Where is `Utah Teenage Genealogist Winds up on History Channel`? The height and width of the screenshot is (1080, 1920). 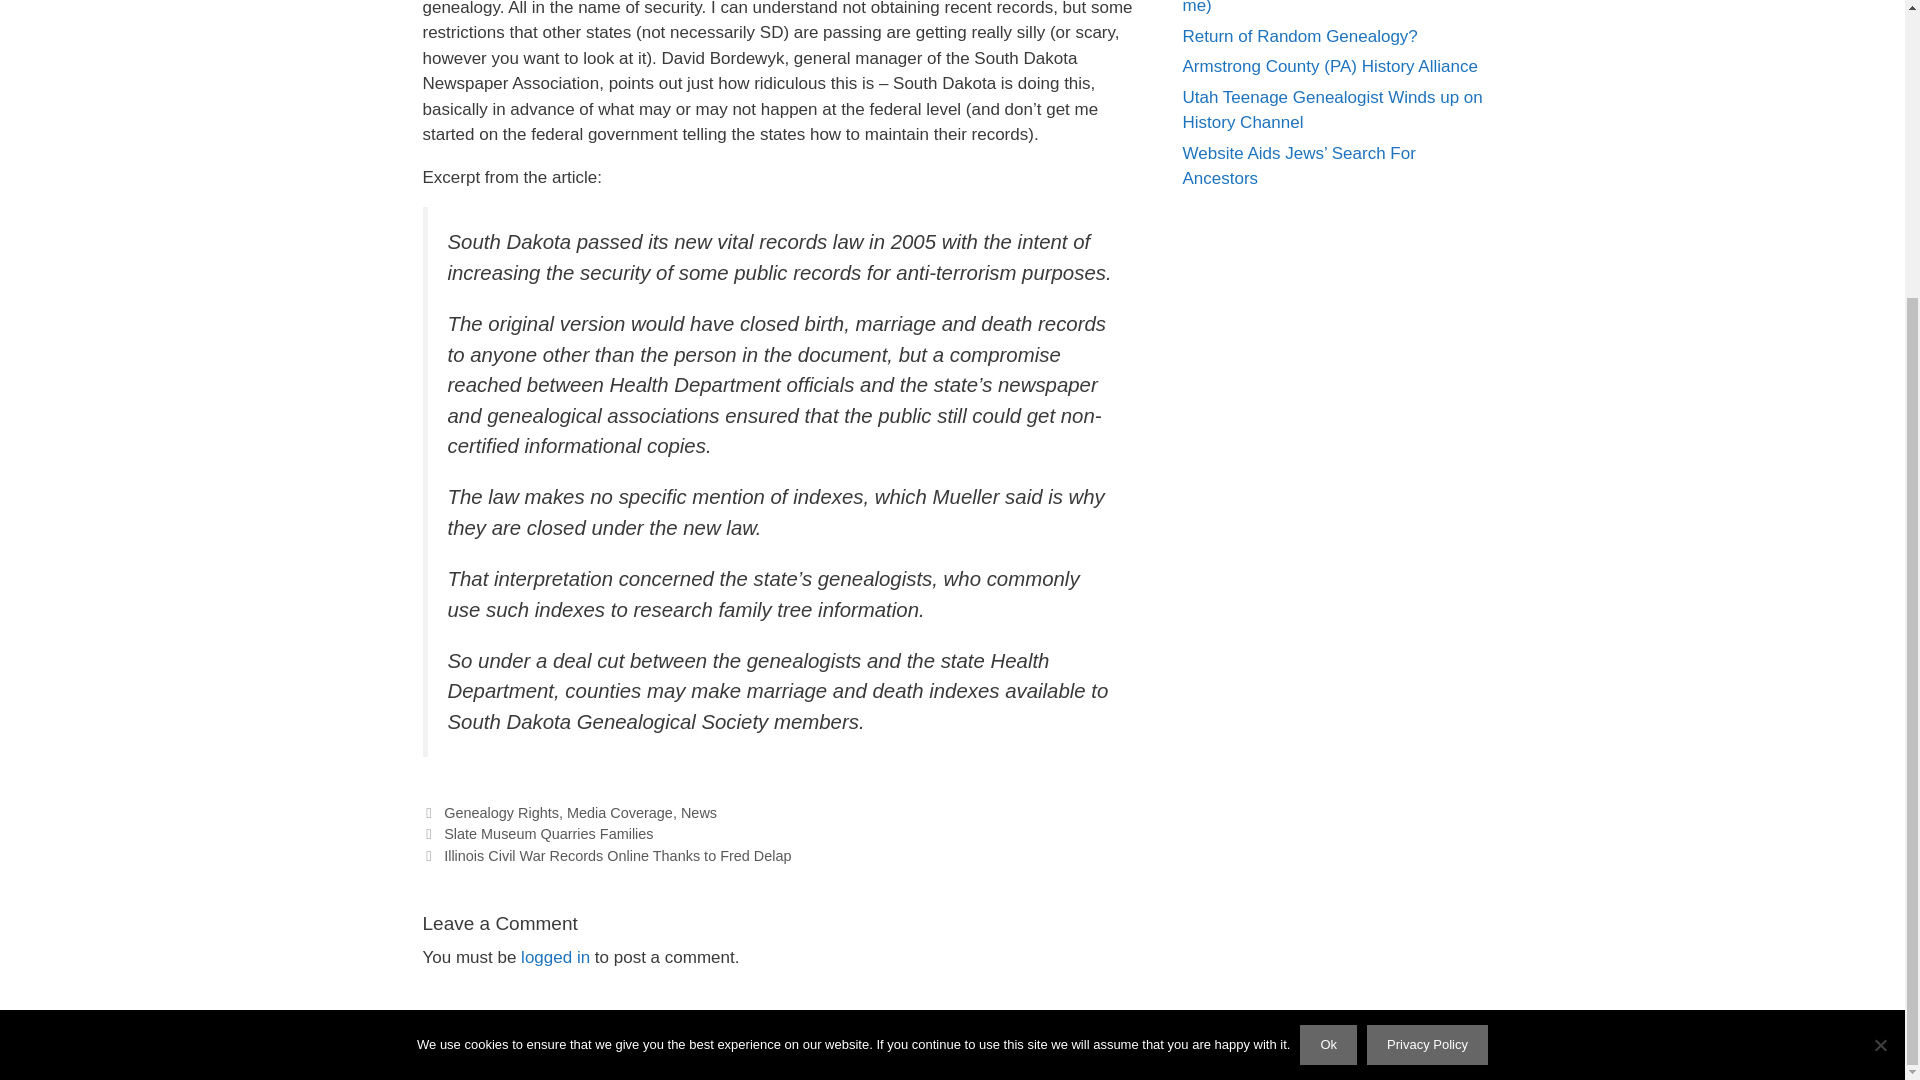
Utah Teenage Genealogist Winds up on History Channel is located at coordinates (1332, 110).